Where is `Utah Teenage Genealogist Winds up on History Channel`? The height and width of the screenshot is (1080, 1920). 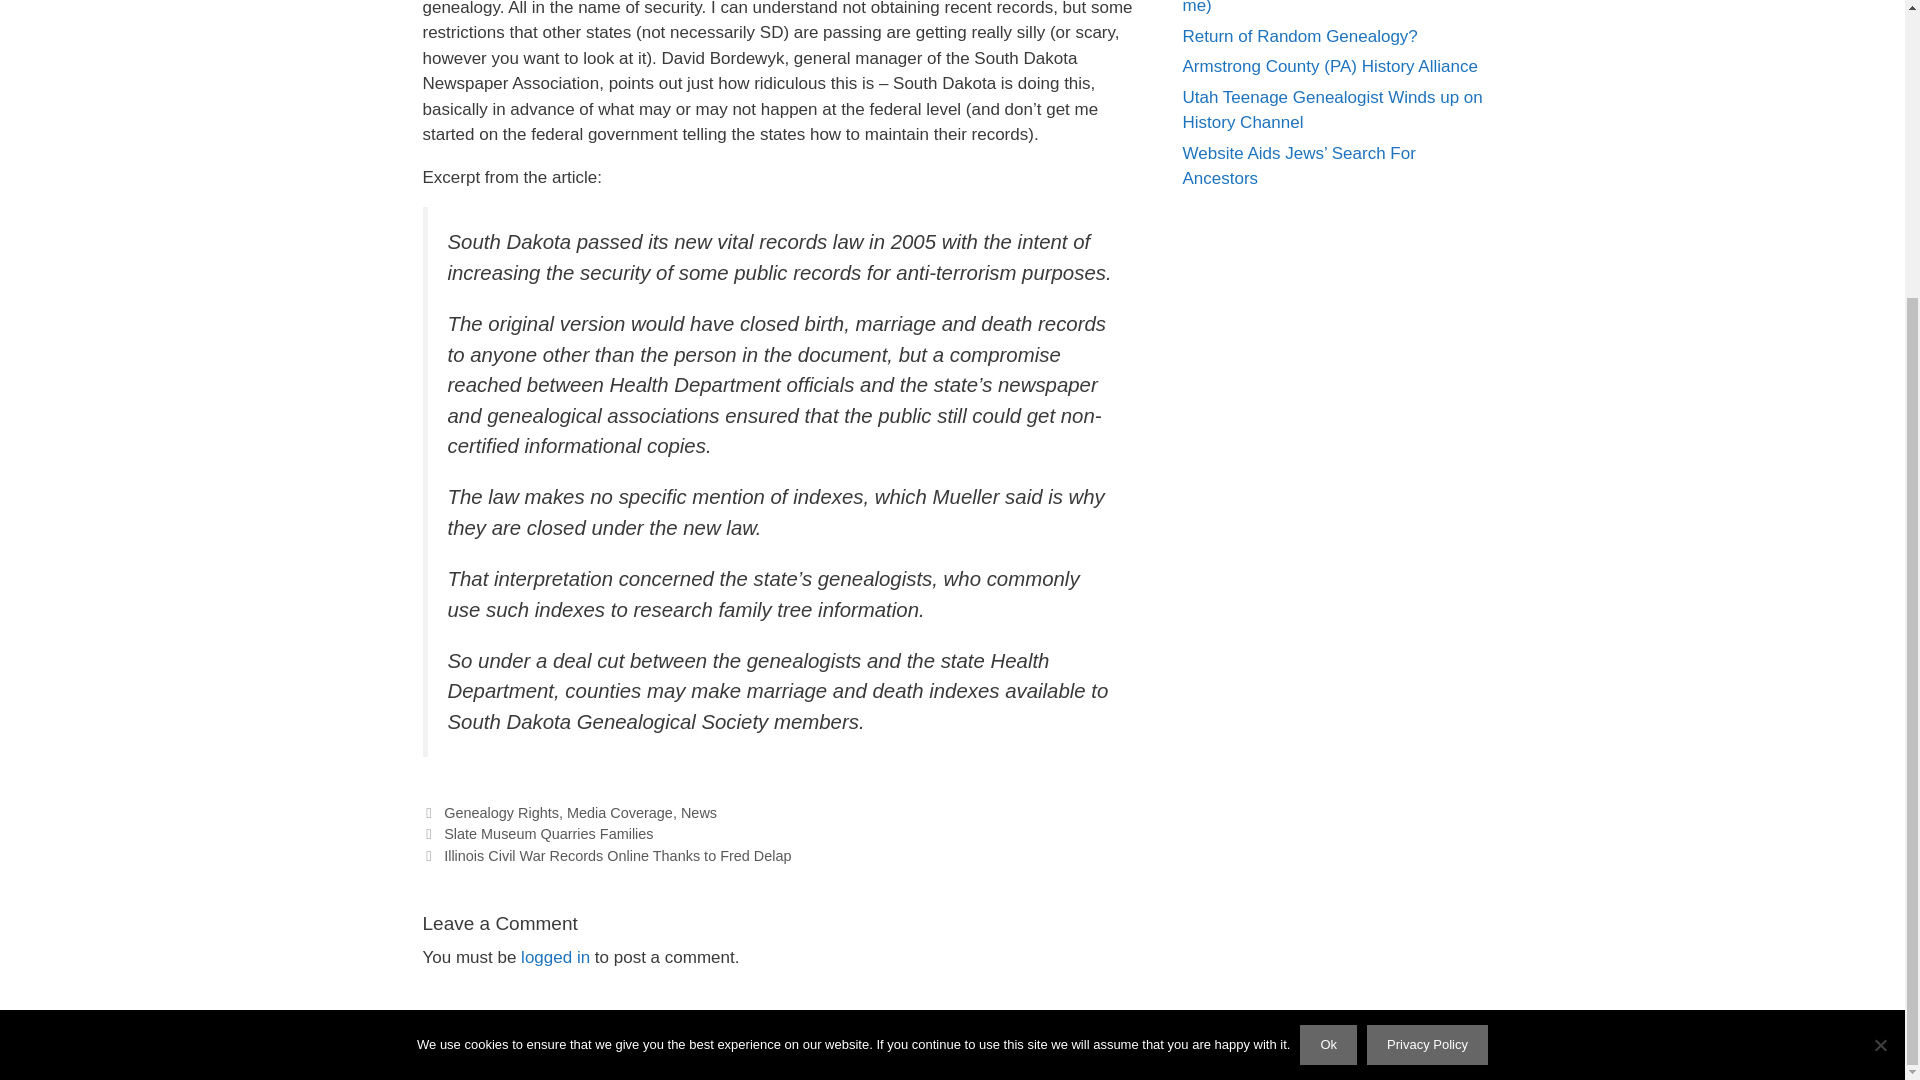
Utah Teenage Genealogist Winds up on History Channel is located at coordinates (1332, 110).